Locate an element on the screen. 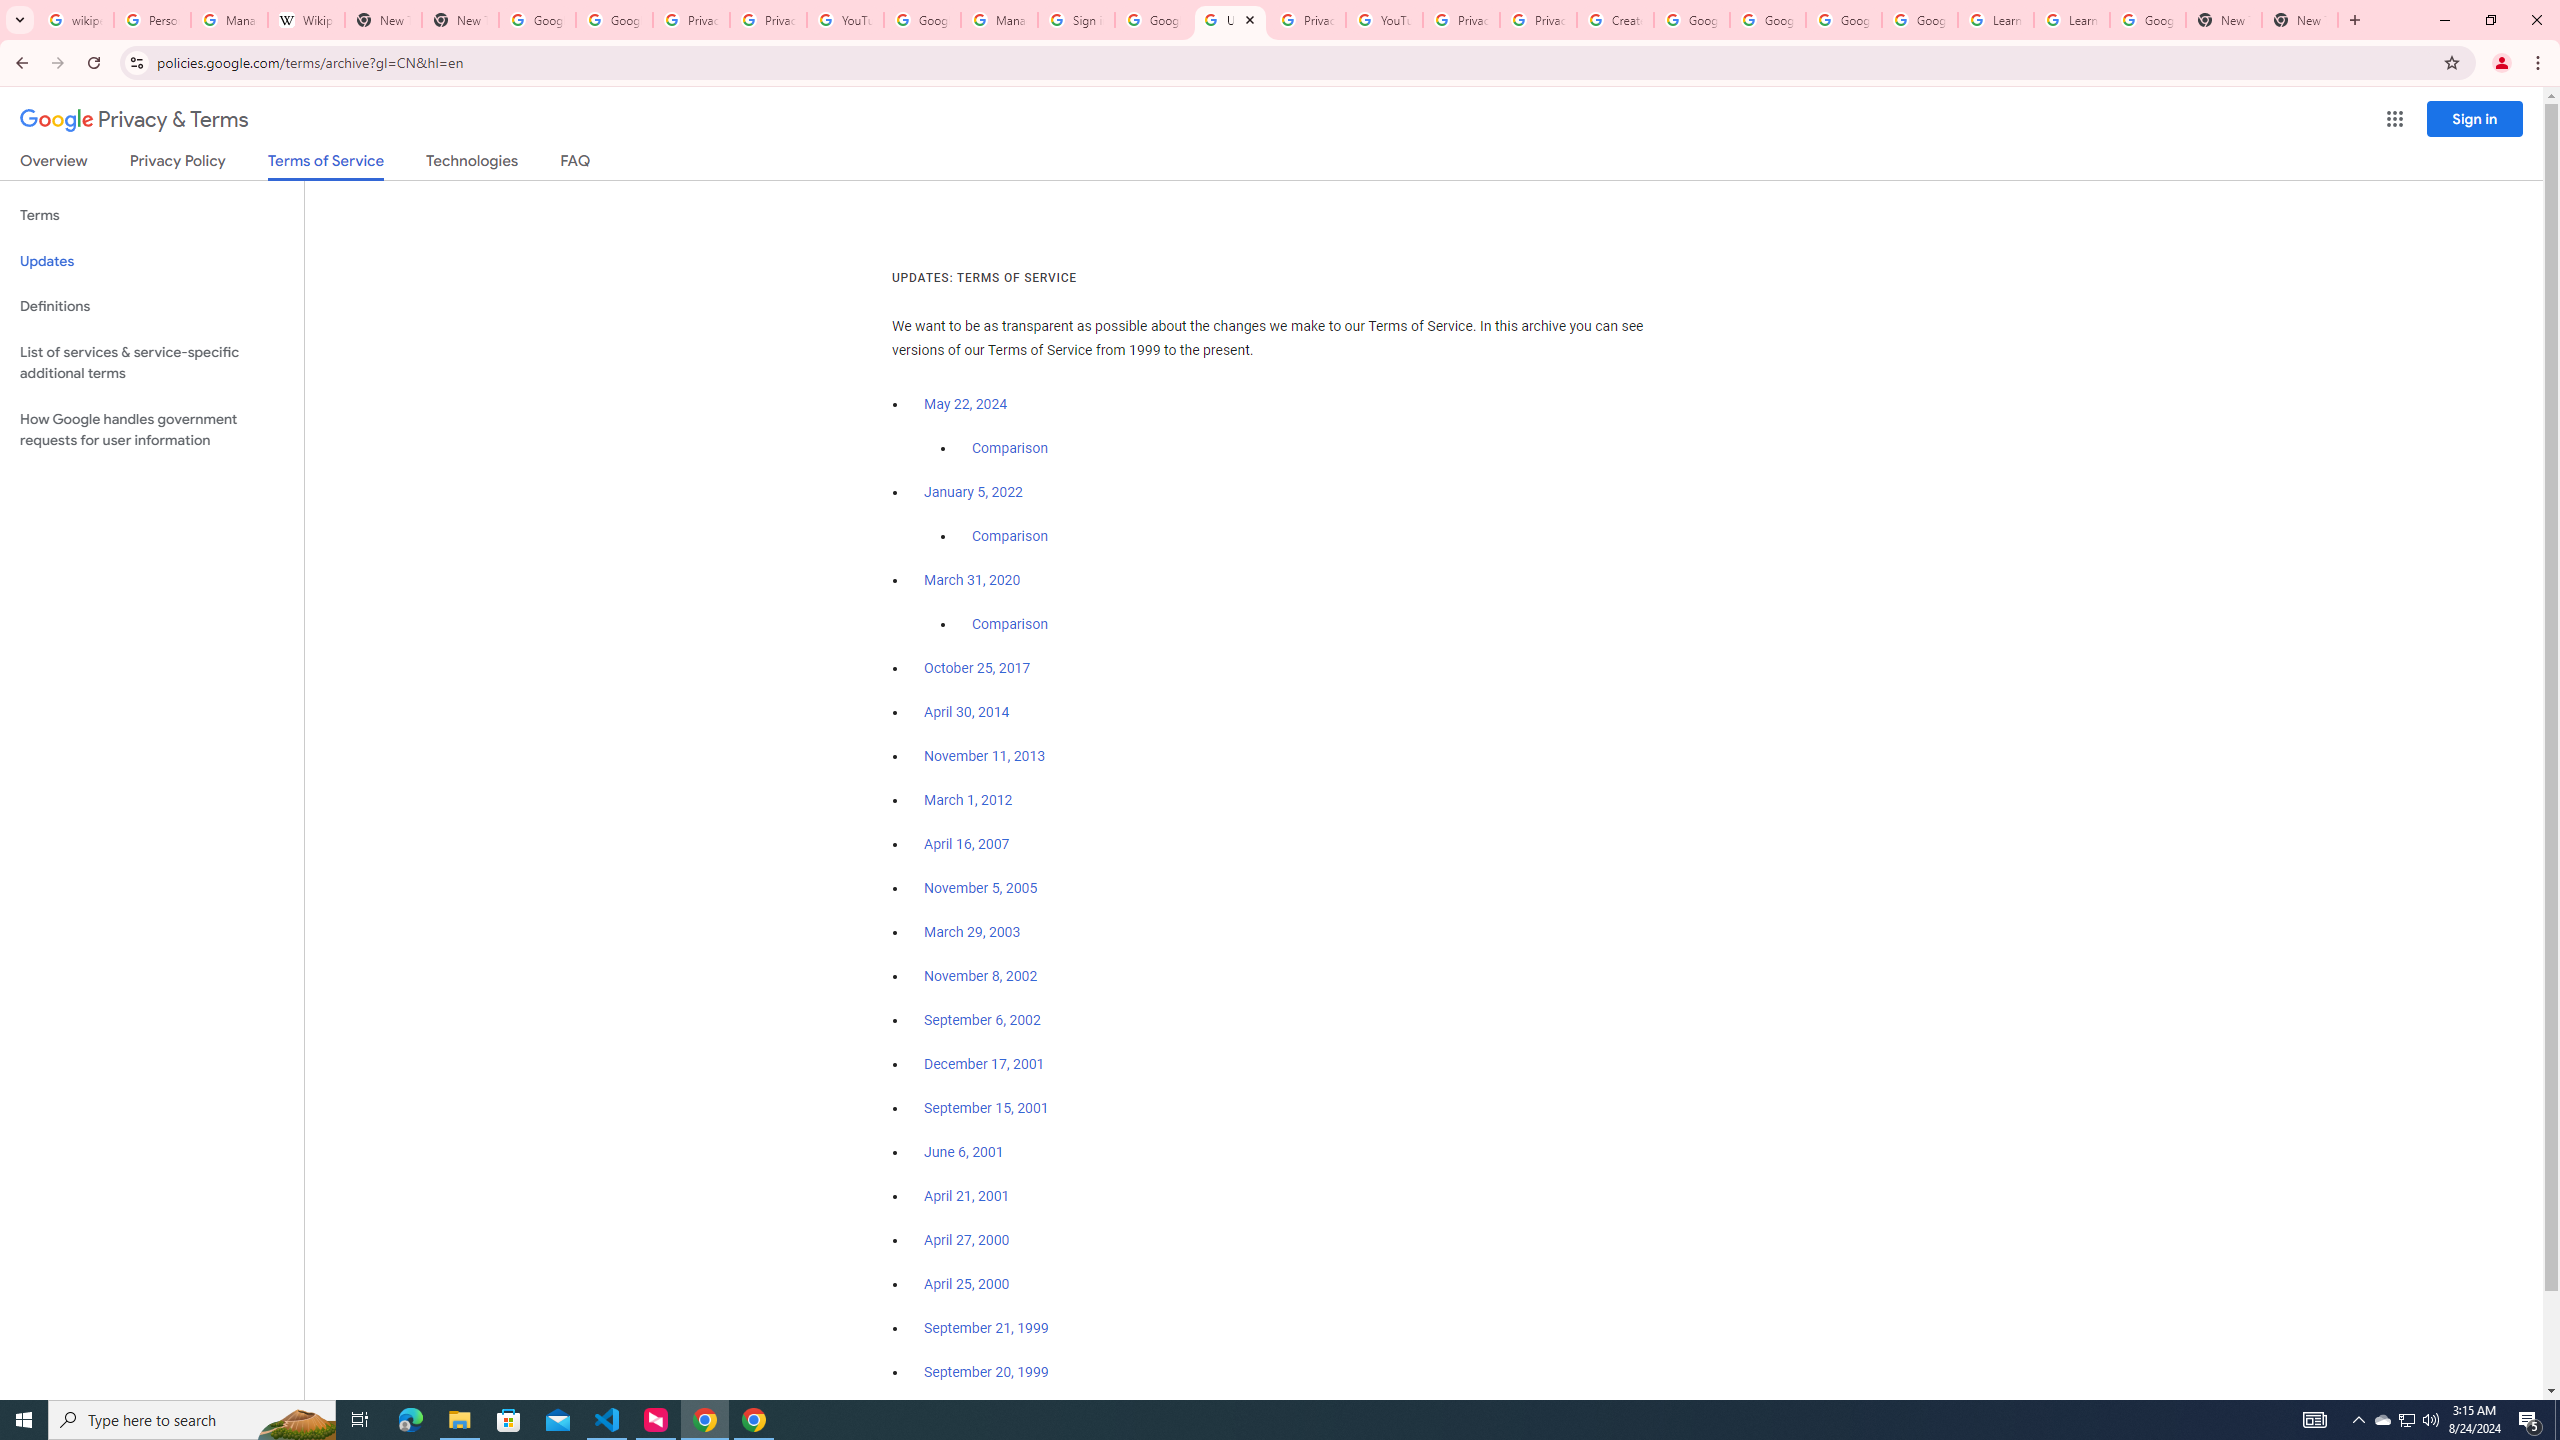 This screenshot has height=1440, width=2560. Manage your Location History - Google Search Help is located at coordinates (228, 20).